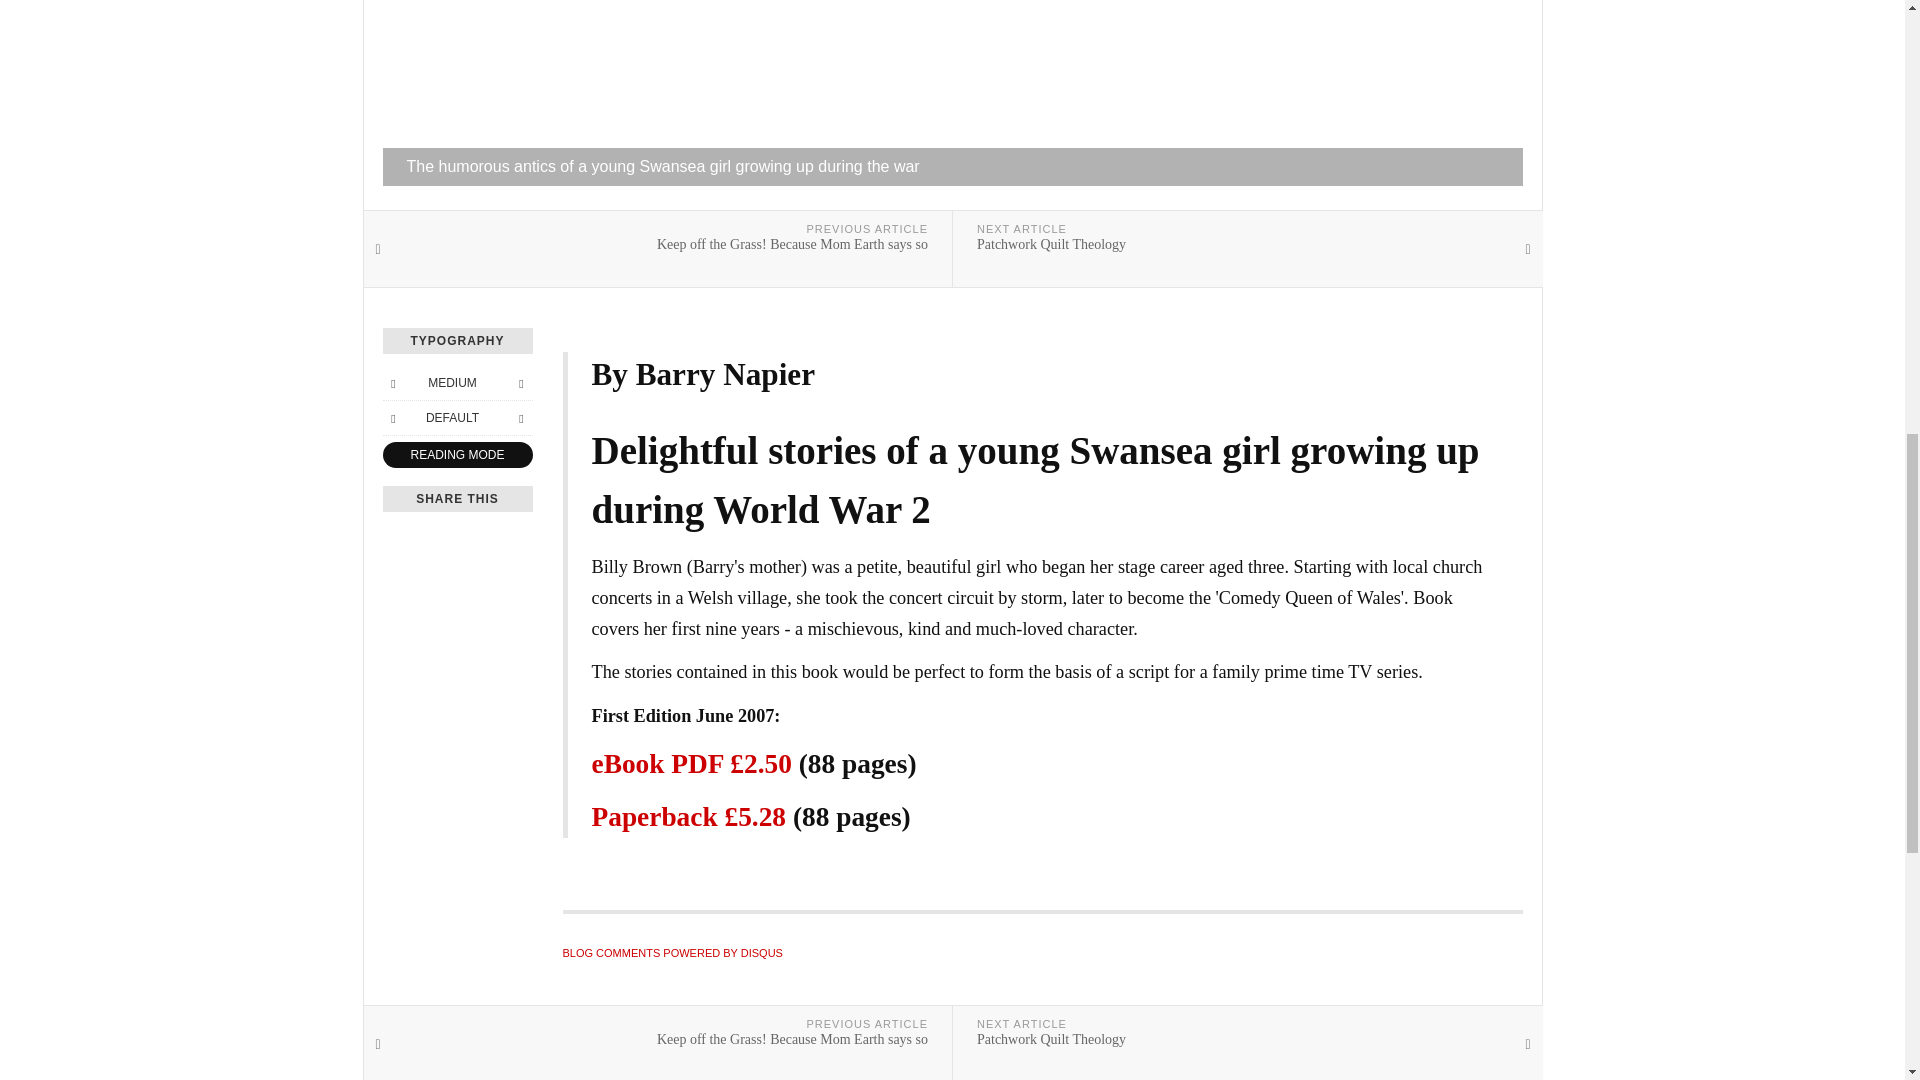  What do you see at coordinates (392, 382) in the screenshot?
I see `Smaller Font` at bounding box center [392, 382].